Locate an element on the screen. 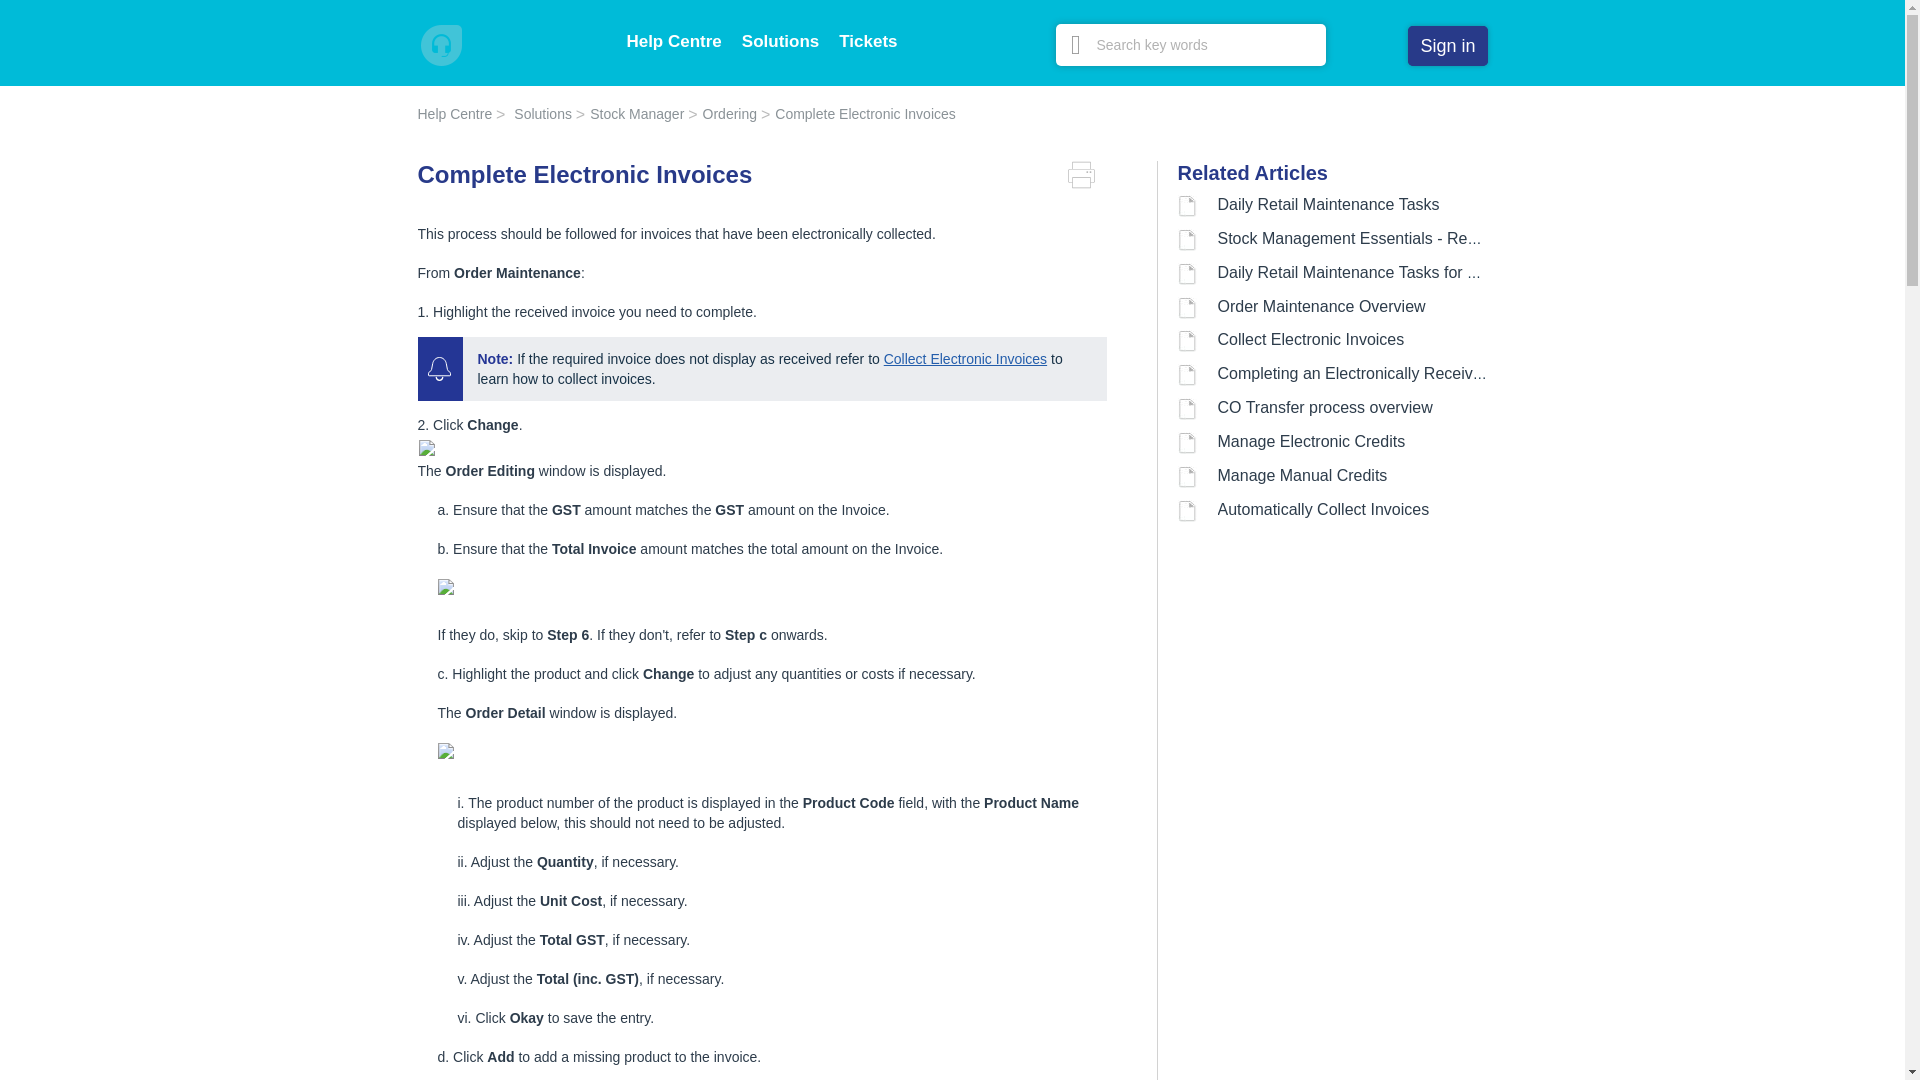 The image size is (1920, 1080). Print is located at coordinates (1087, 175).